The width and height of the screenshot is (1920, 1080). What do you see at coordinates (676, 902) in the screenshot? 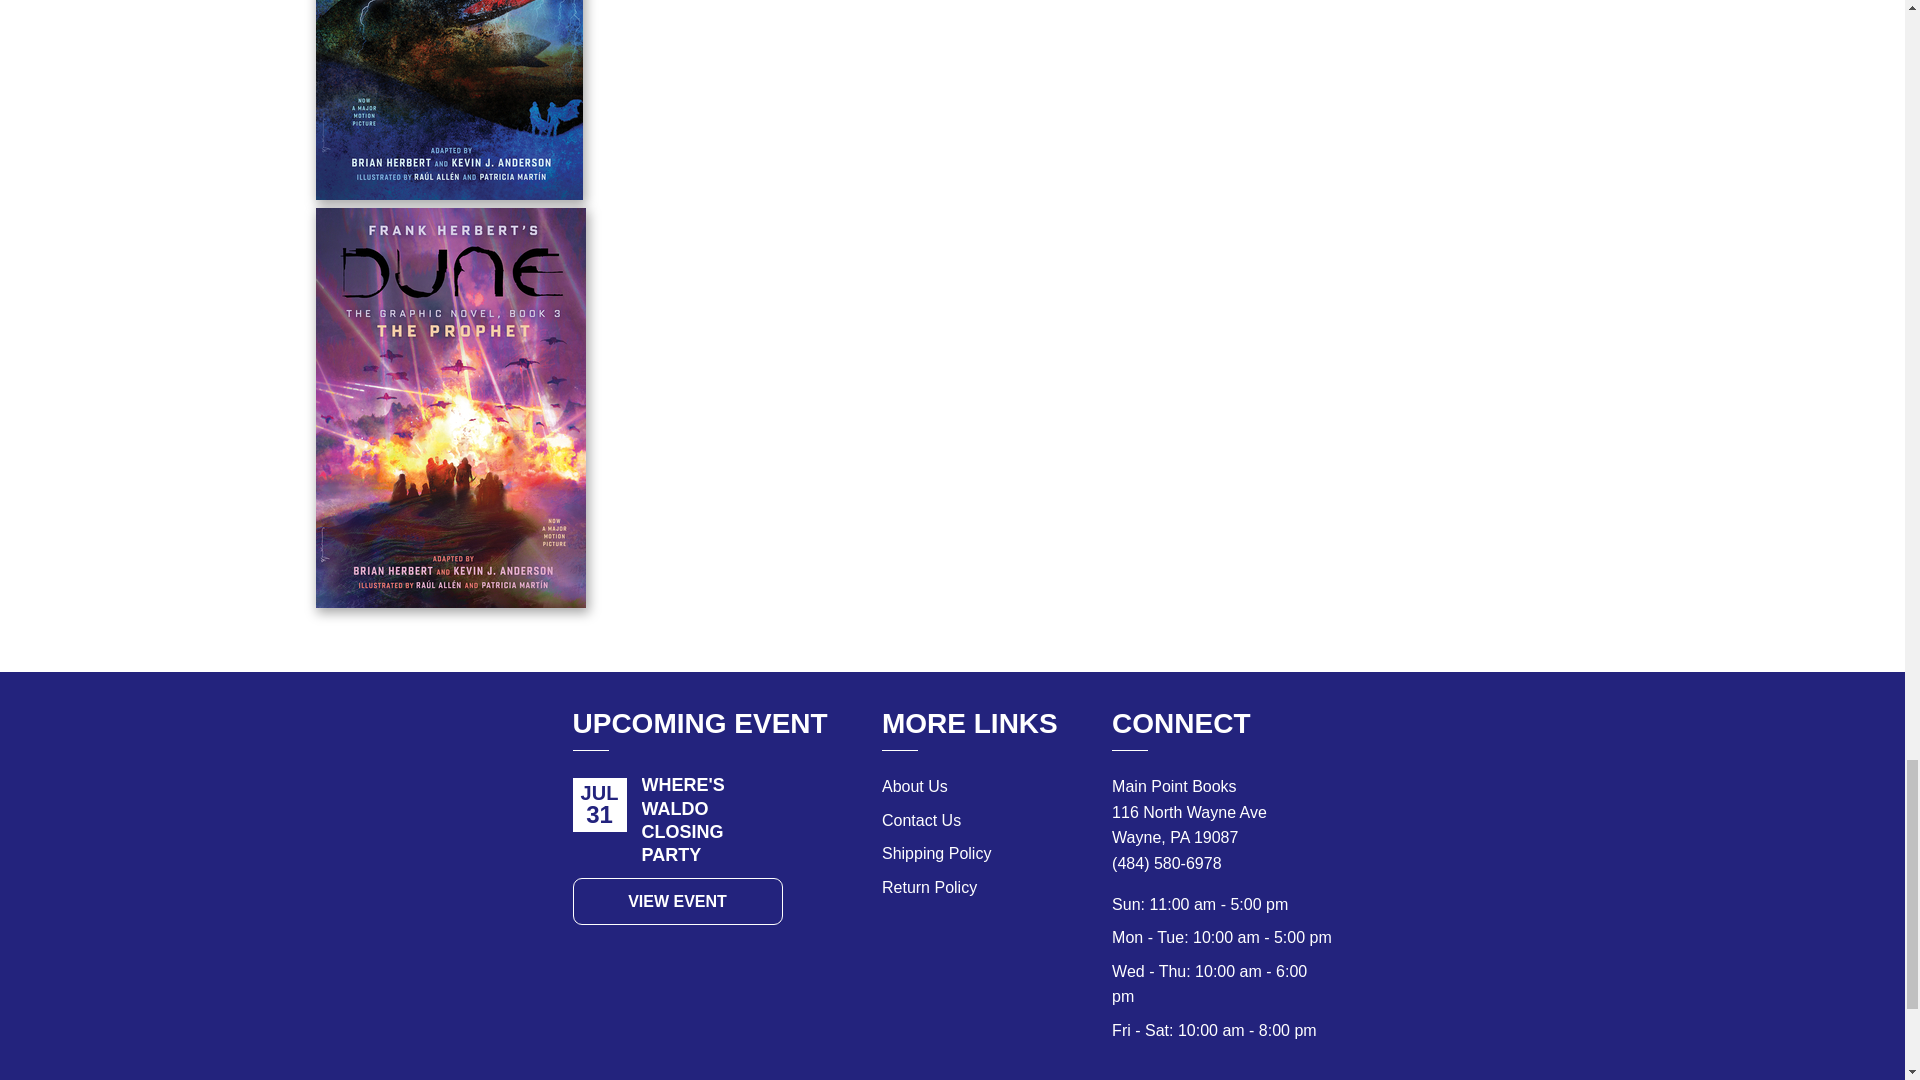
I see `VIEW EVENT` at bounding box center [676, 902].